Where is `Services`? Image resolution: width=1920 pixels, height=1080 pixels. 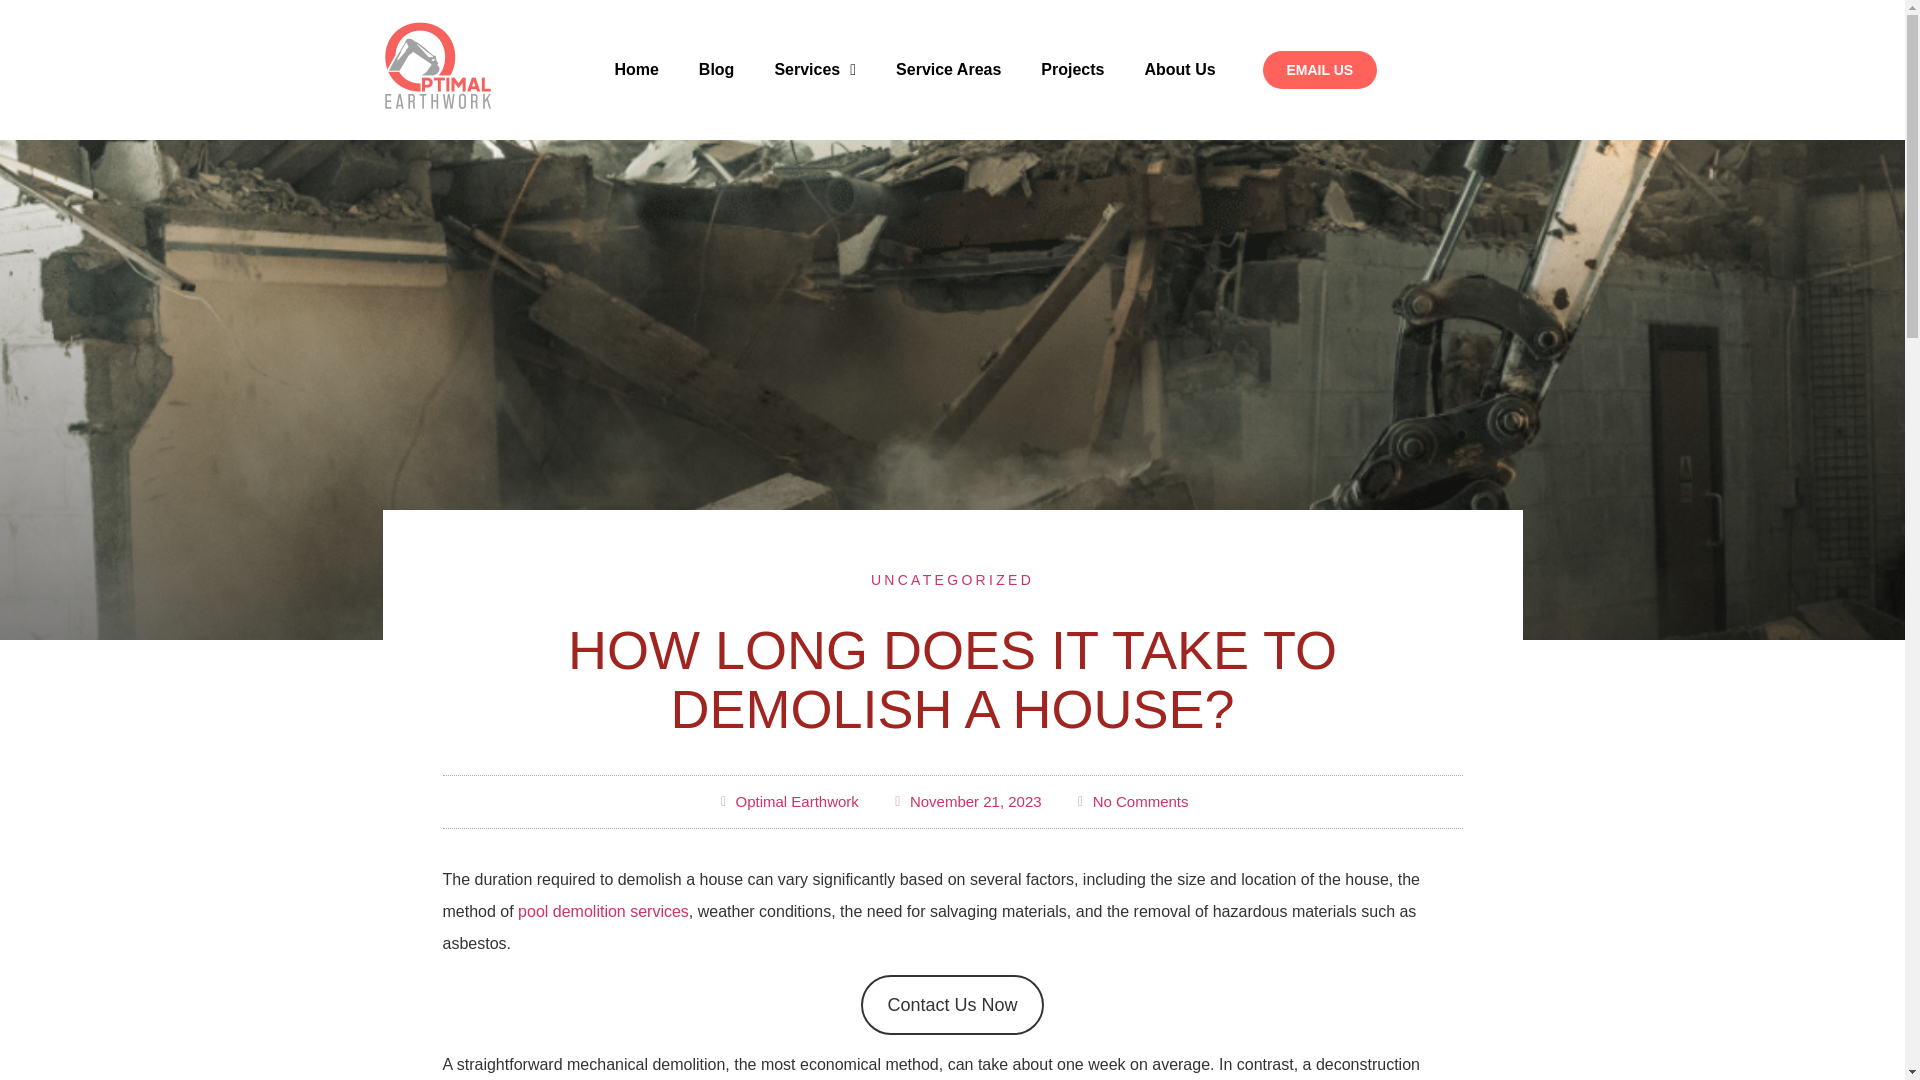
Services is located at coordinates (814, 70).